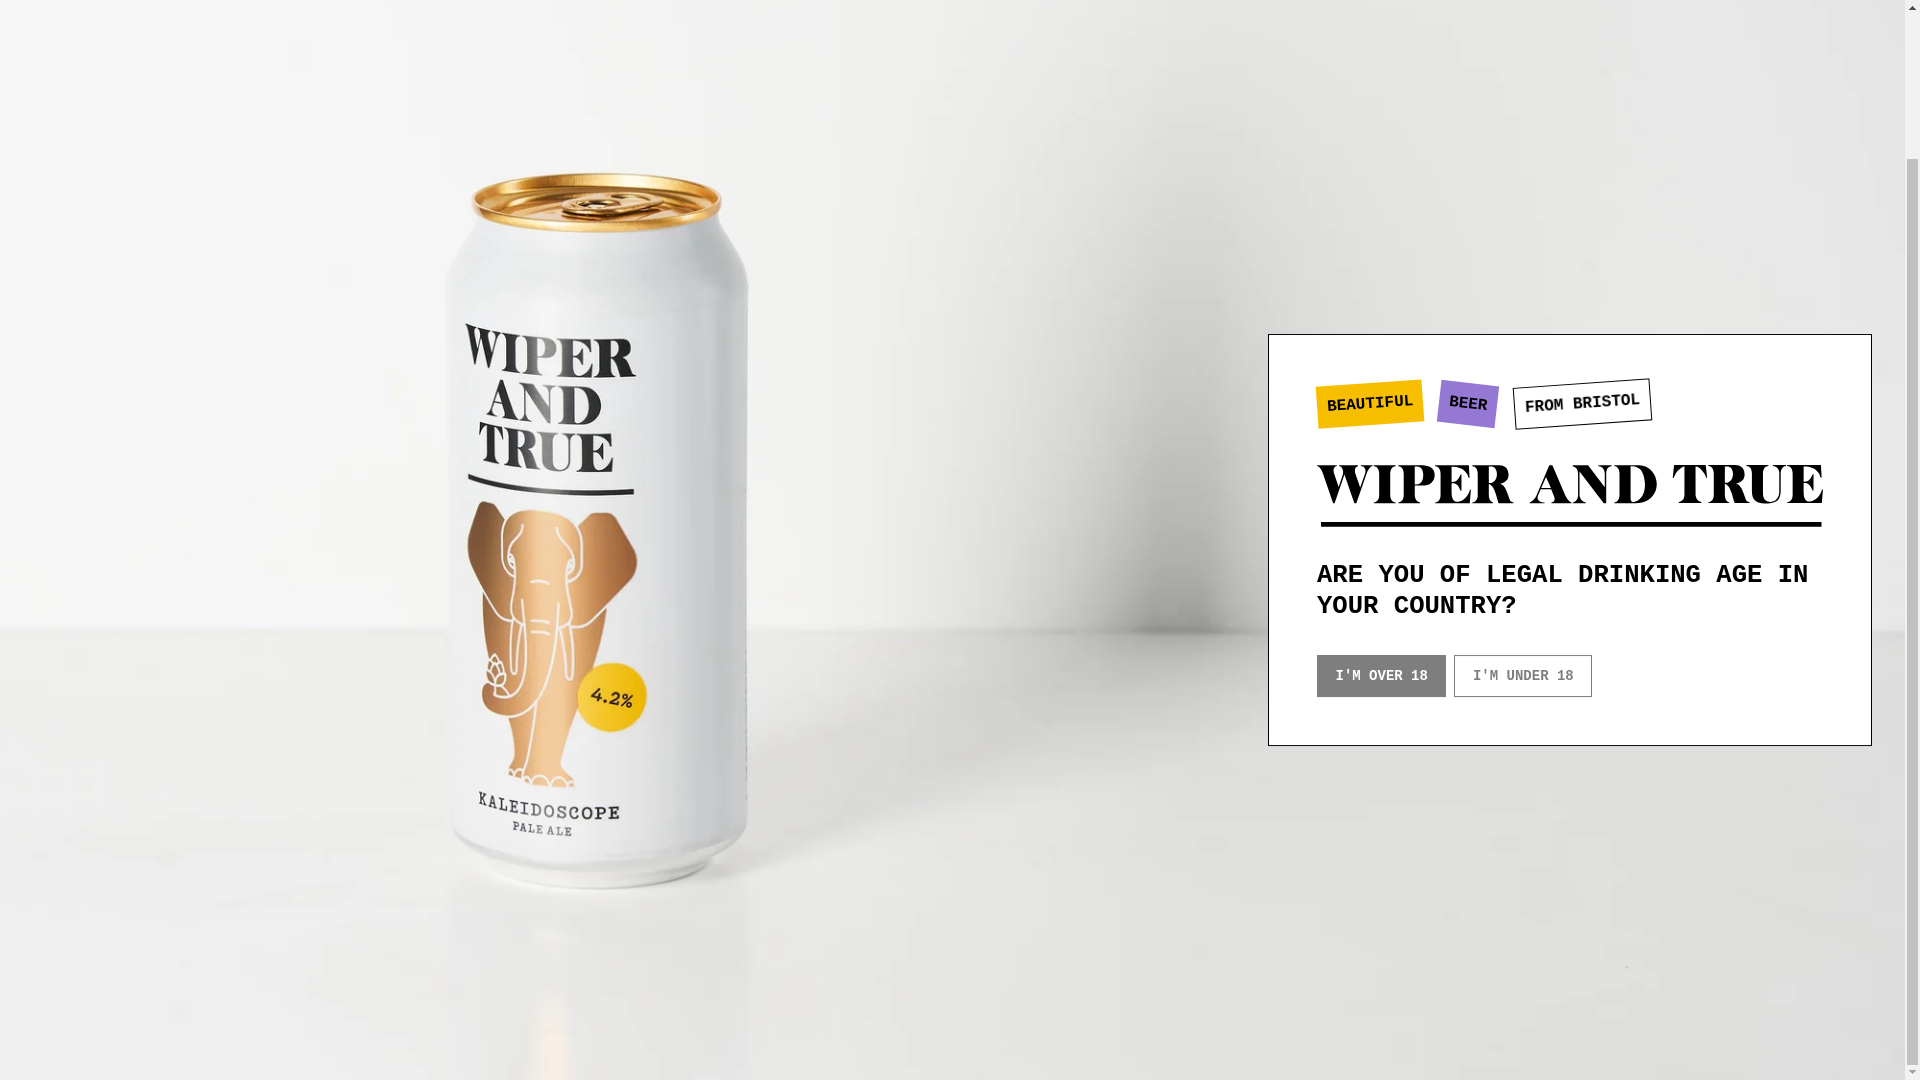 This screenshot has height=1080, width=1920. What do you see at coordinates (1584, 1035) in the screenshot?
I see `Google Pay` at bounding box center [1584, 1035].